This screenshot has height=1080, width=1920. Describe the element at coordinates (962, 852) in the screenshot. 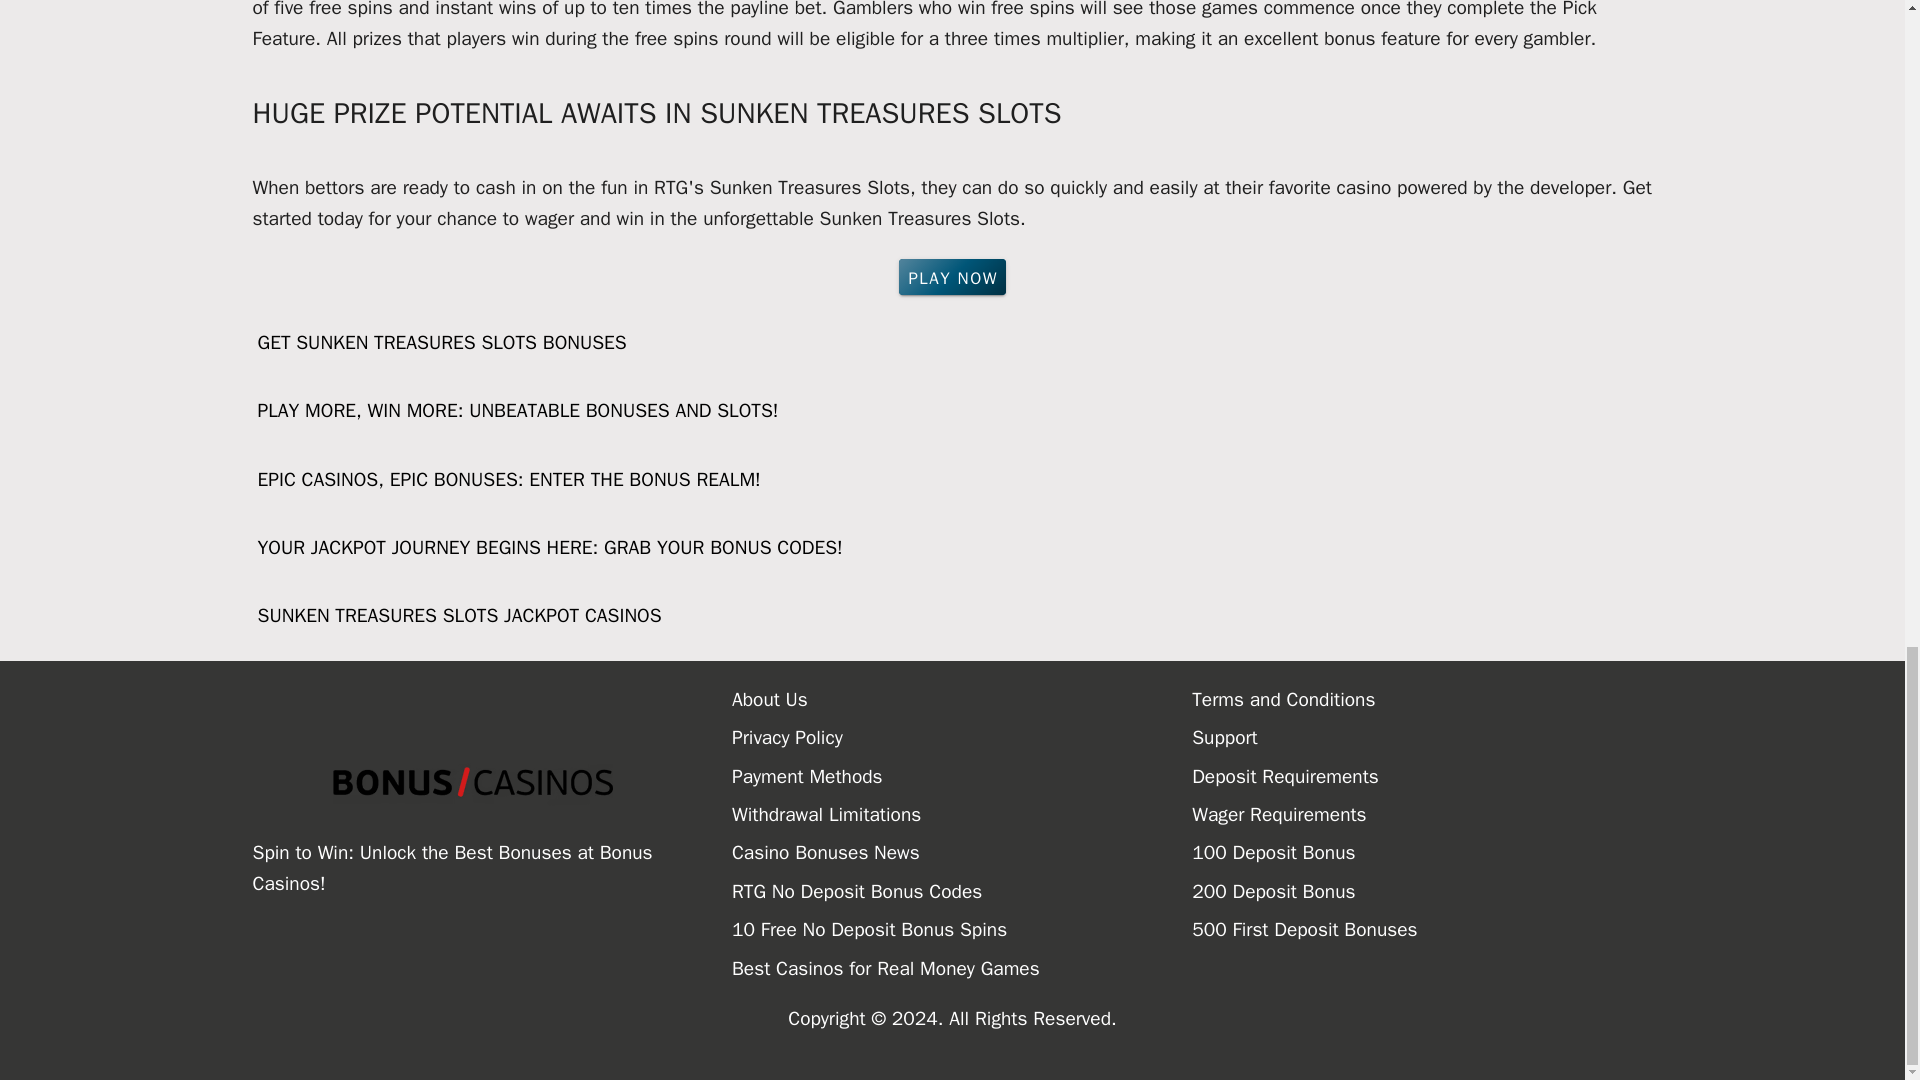

I see `Casino Bonuses News` at that location.